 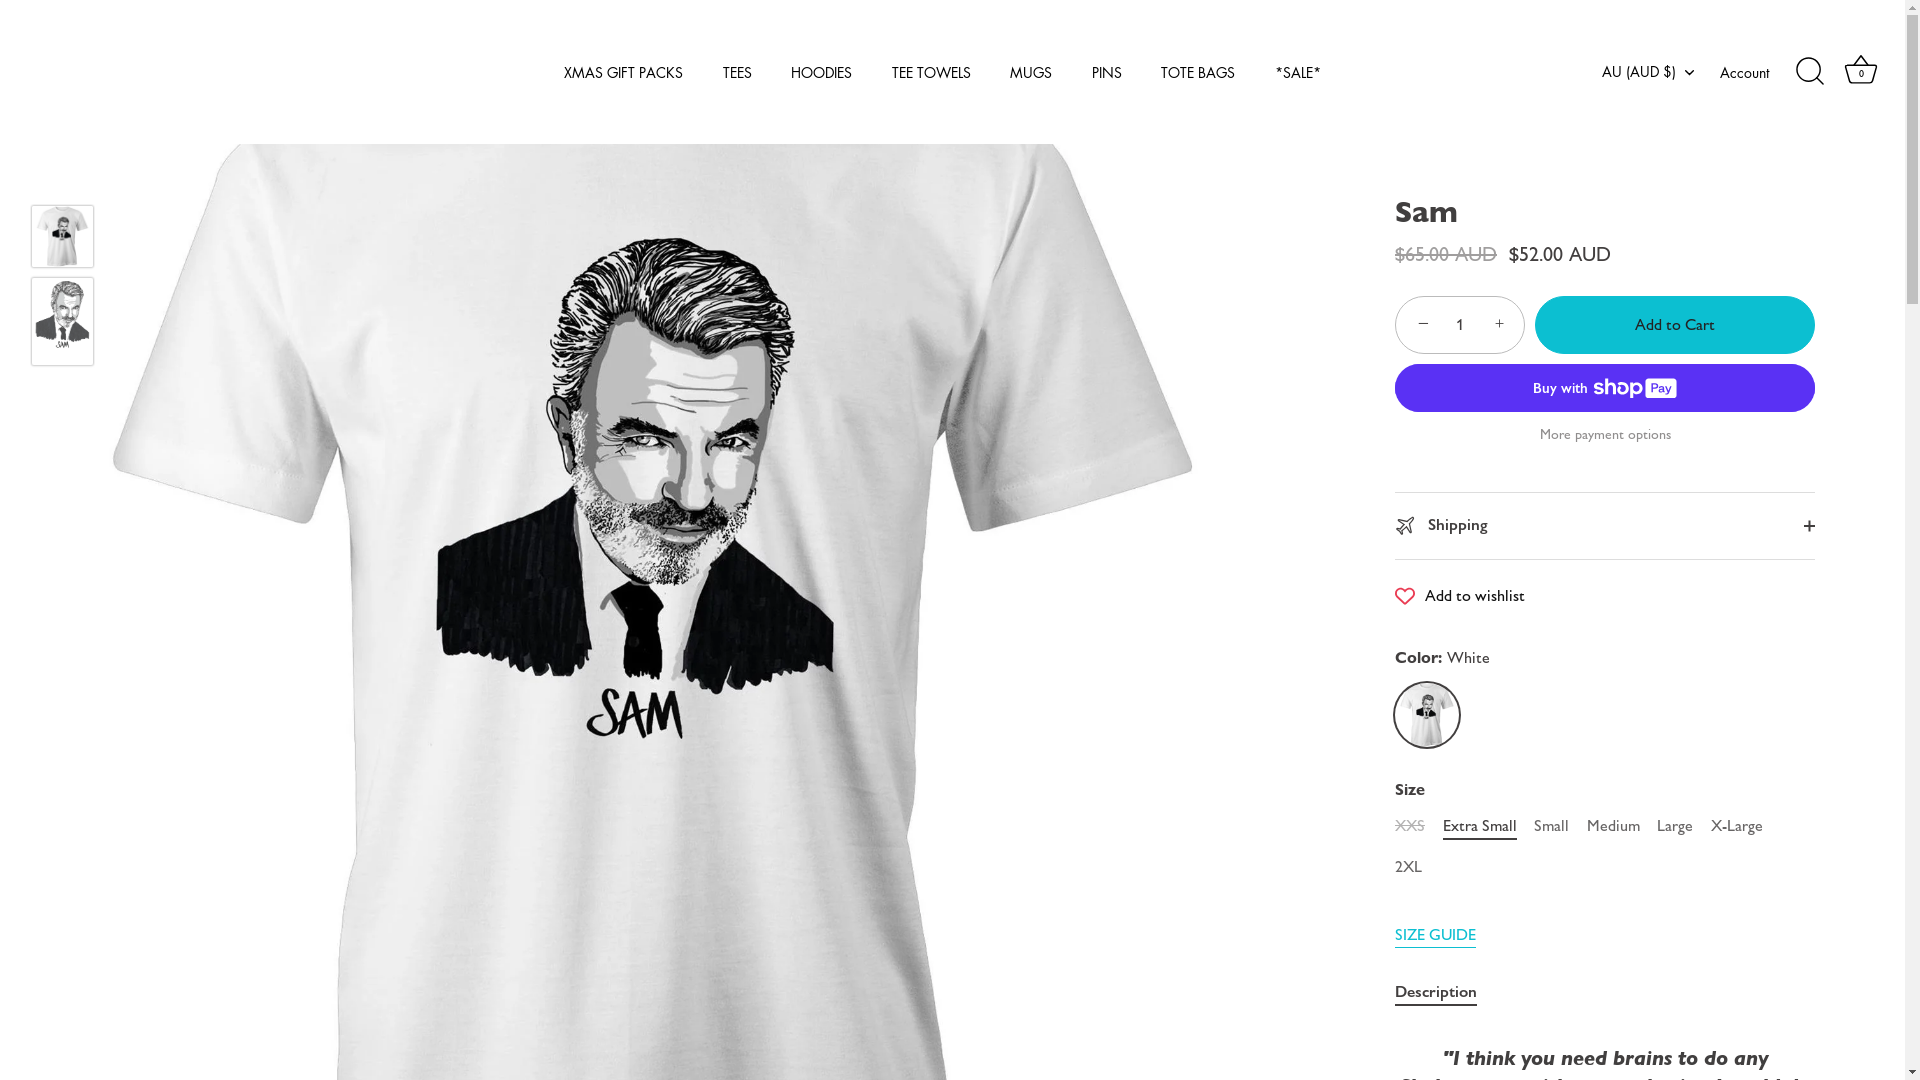 What do you see at coordinates (1675, 826) in the screenshot?
I see `Large` at bounding box center [1675, 826].